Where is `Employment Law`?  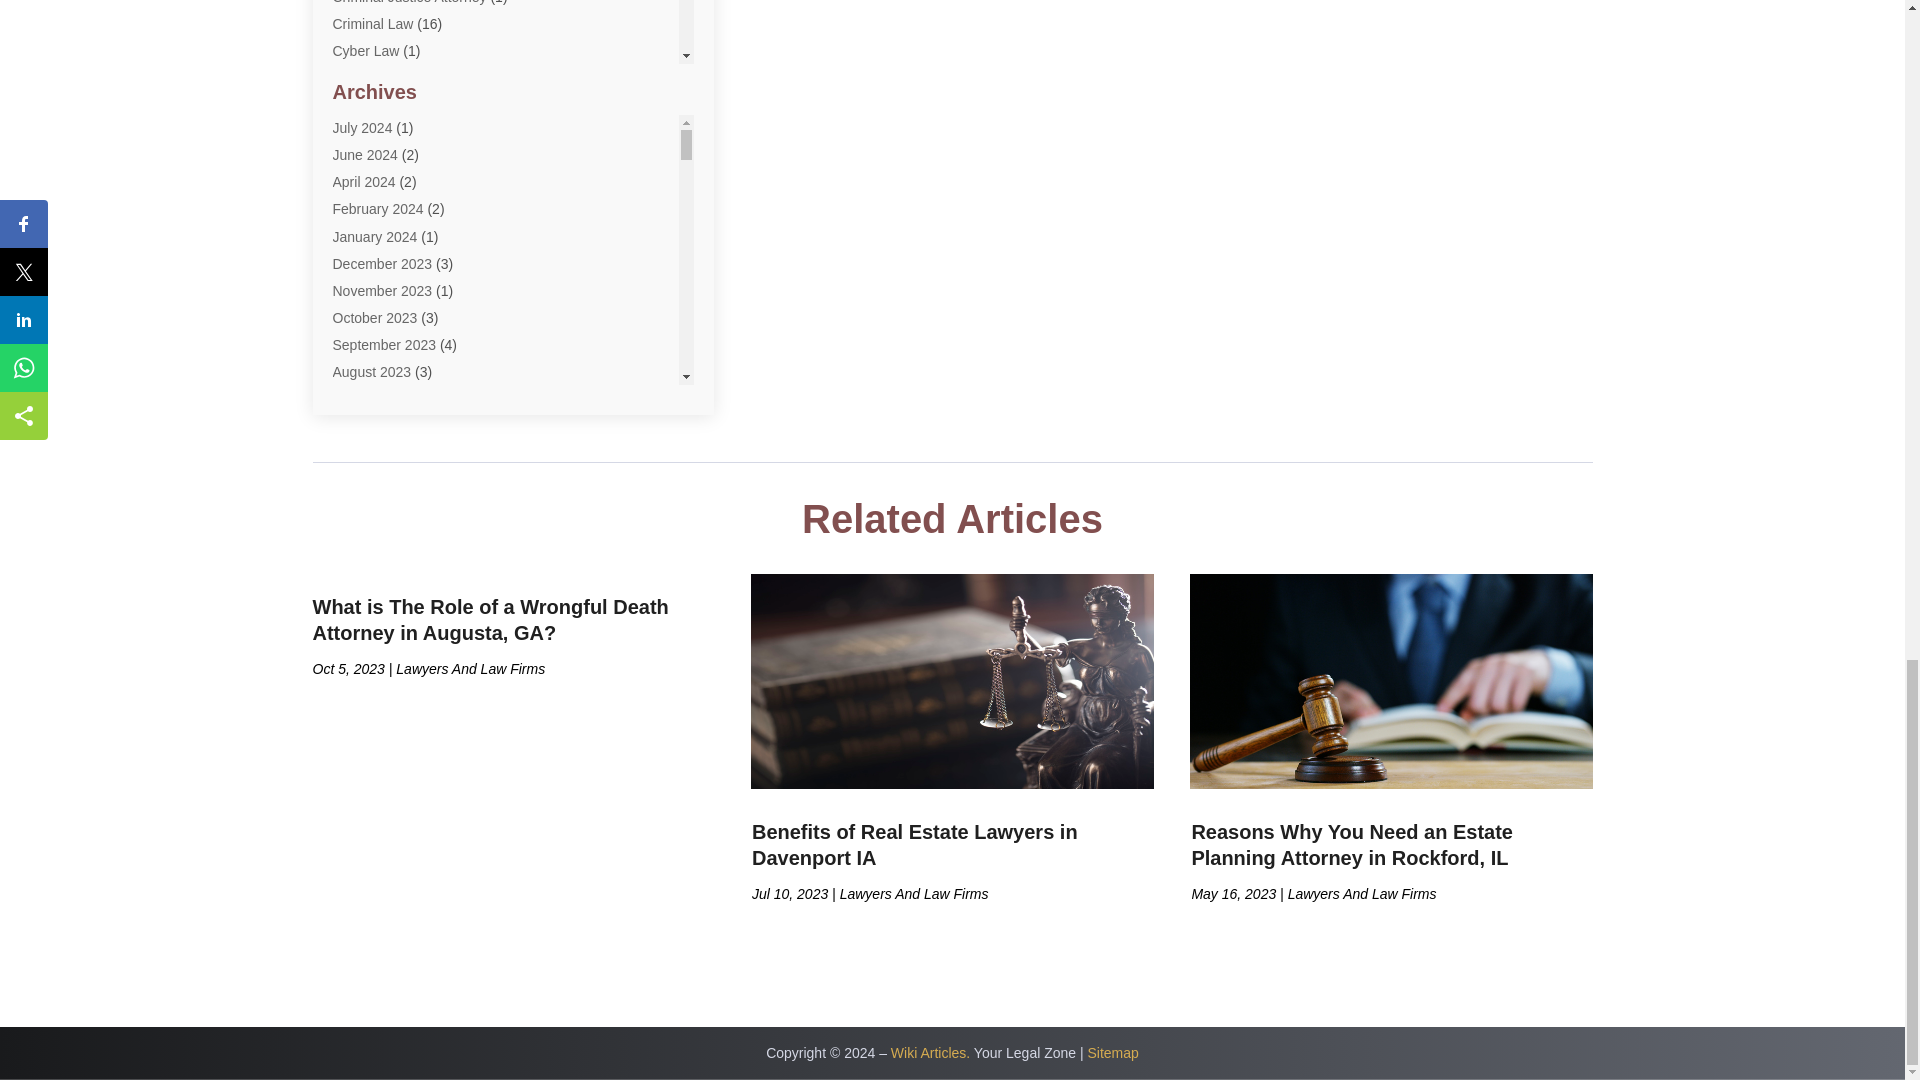 Employment Law is located at coordinates (386, 187).